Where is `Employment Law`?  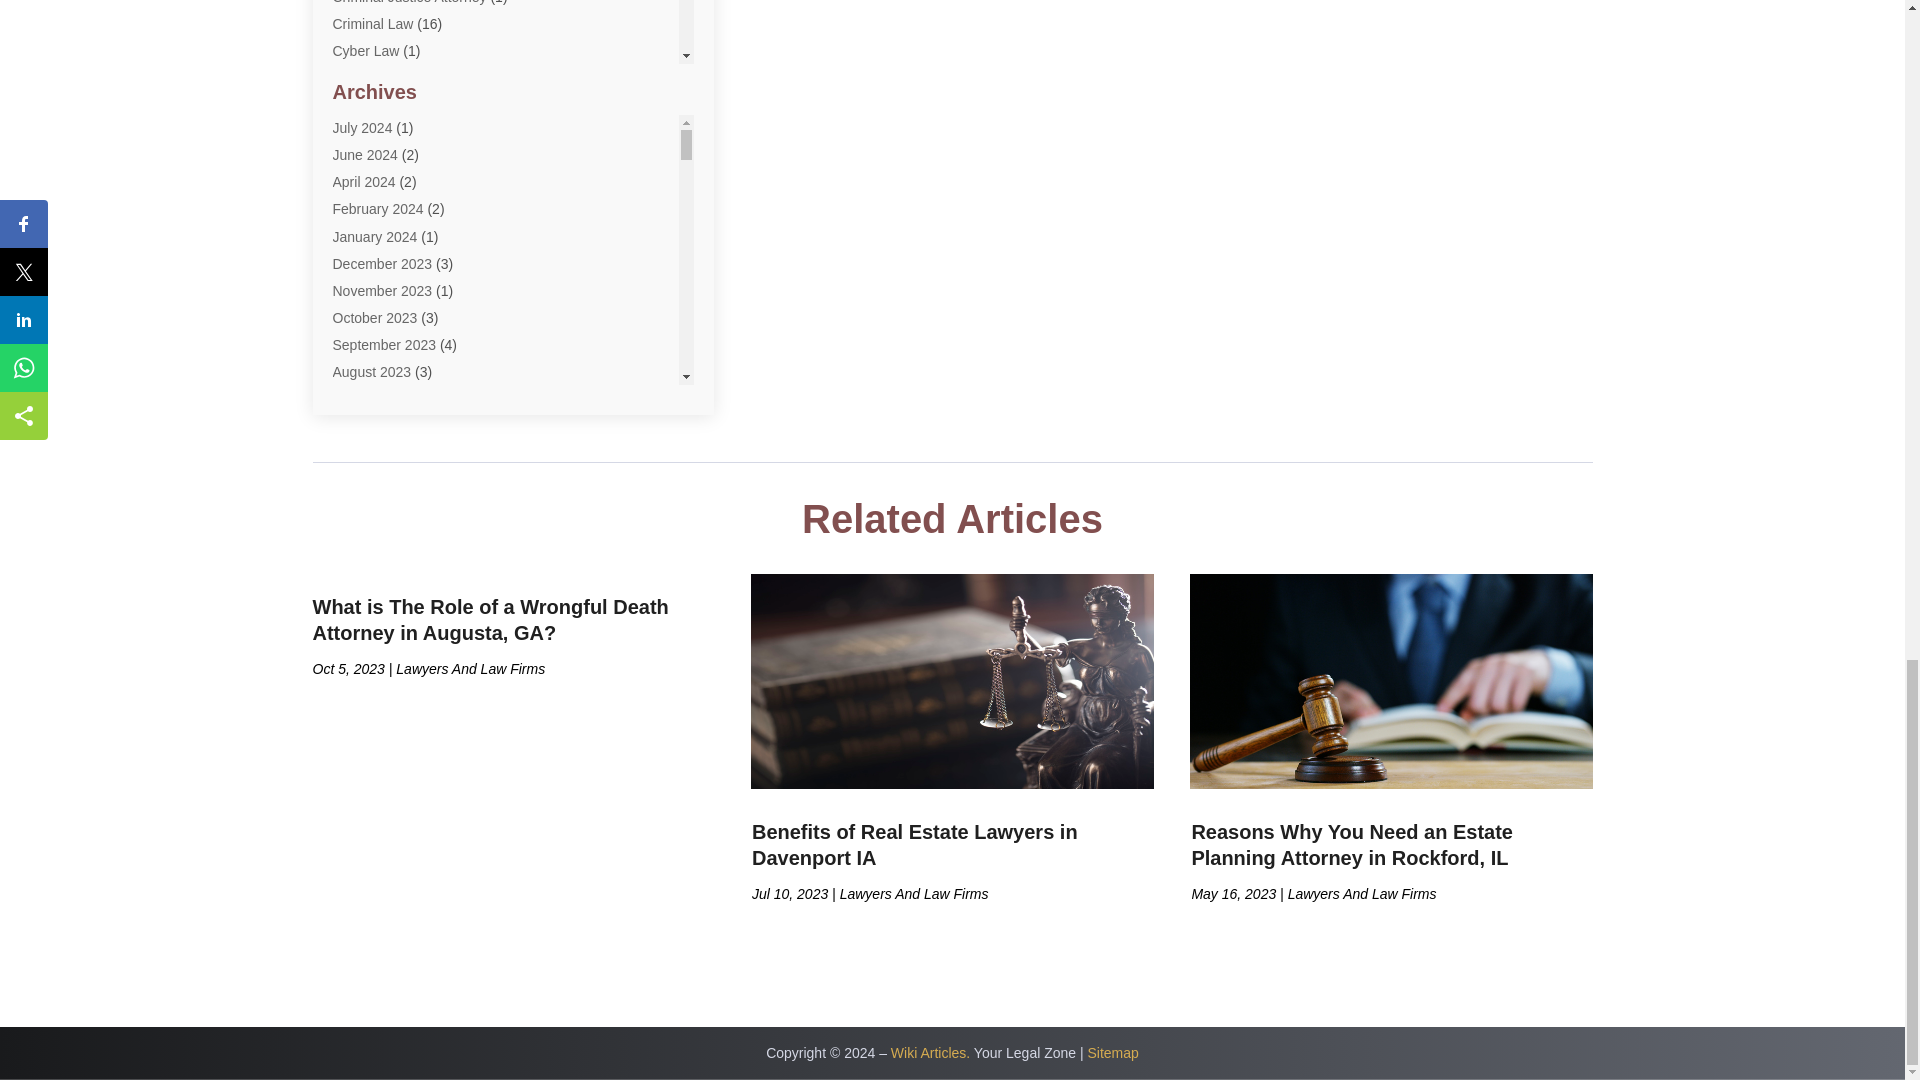 Employment Law is located at coordinates (386, 187).